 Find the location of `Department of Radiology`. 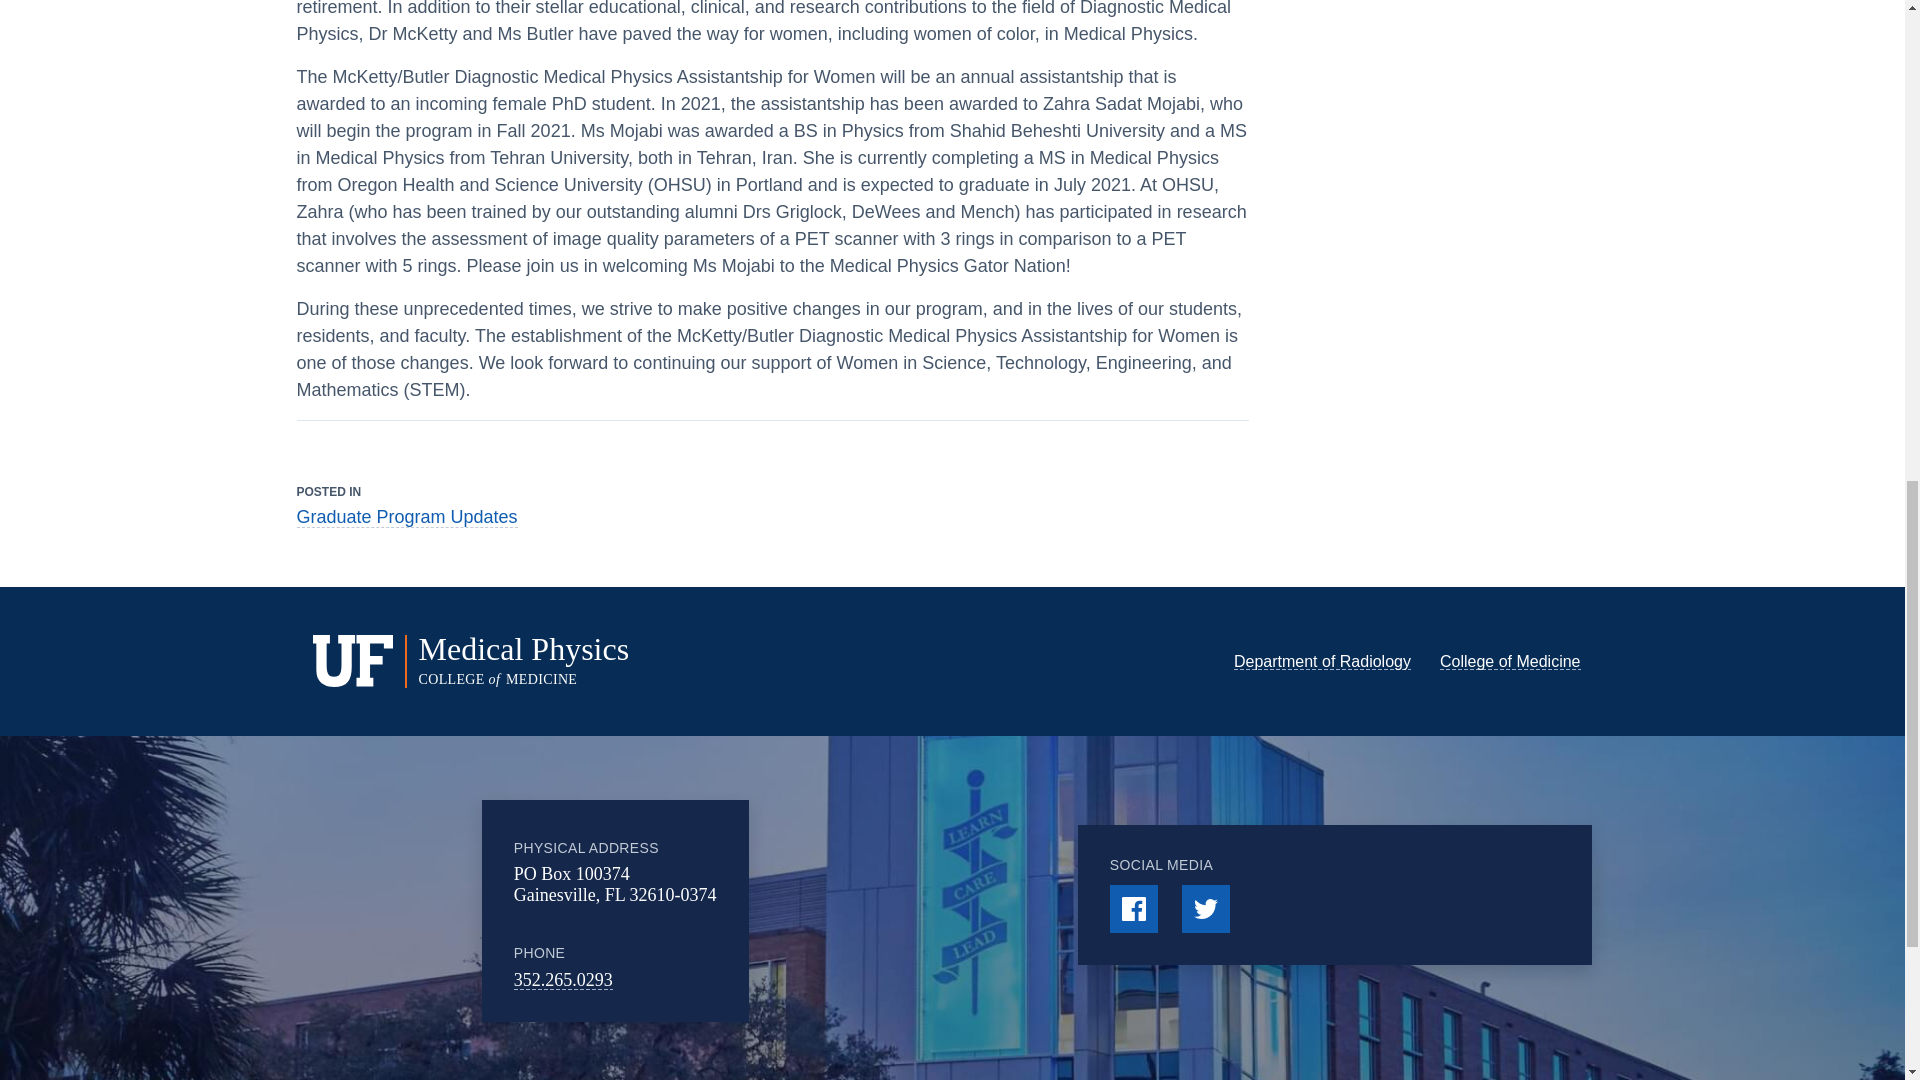

Department of Radiology is located at coordinates (1322, 661).